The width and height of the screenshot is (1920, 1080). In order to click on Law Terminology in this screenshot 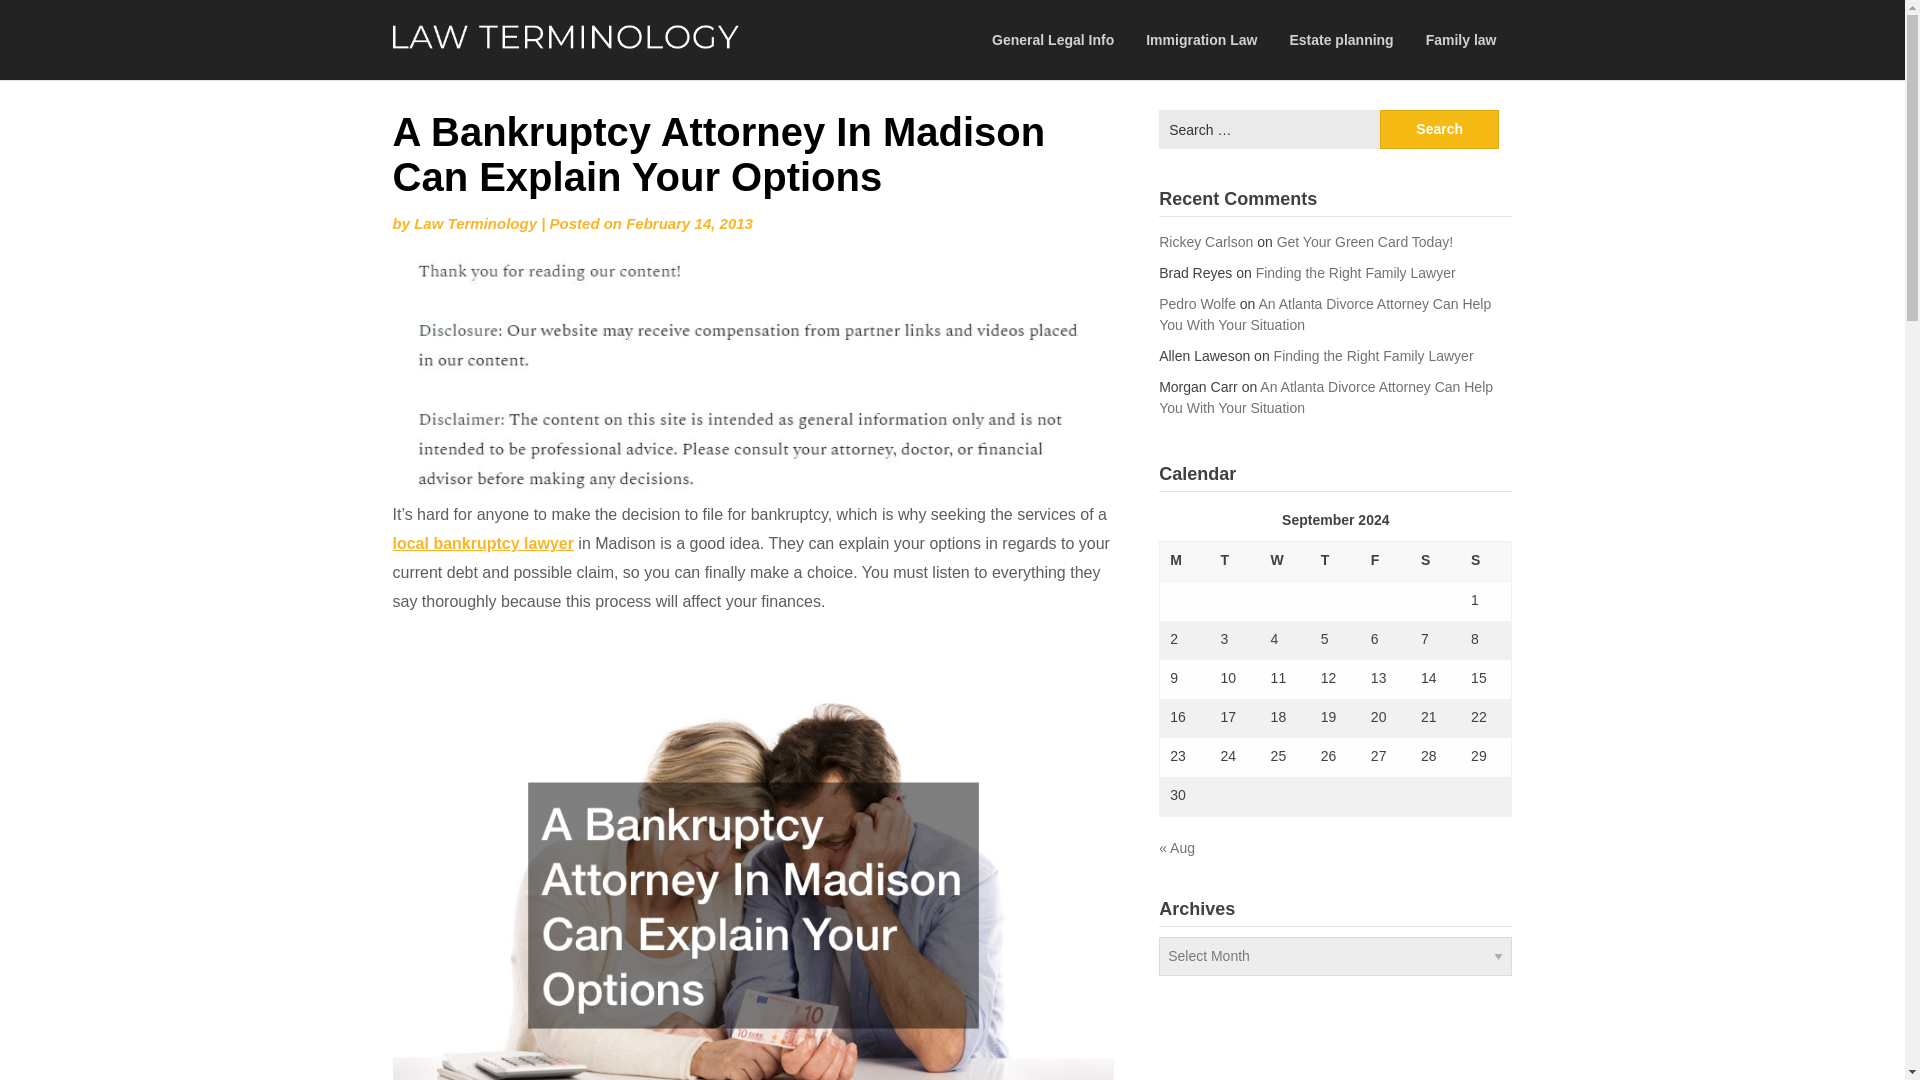, I will do `click(476, 223)`.